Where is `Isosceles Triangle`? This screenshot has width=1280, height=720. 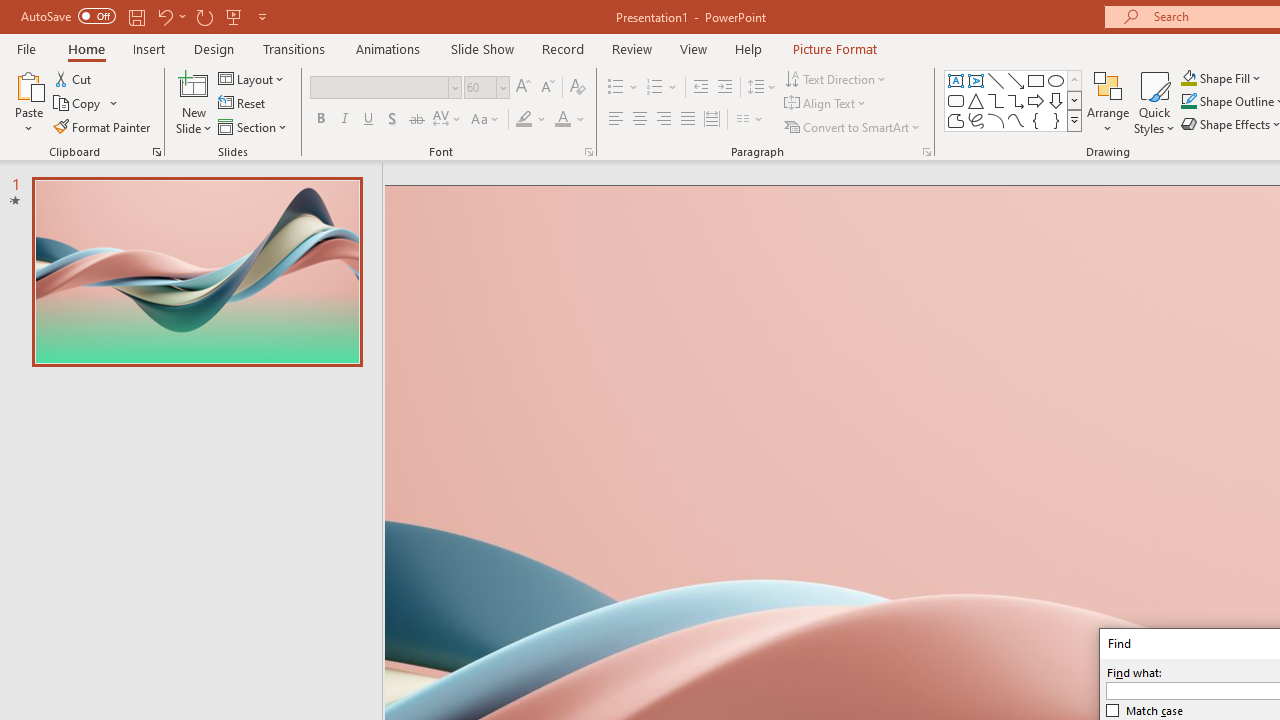
Isosceles Triangle is located at coordinates (976, 100).